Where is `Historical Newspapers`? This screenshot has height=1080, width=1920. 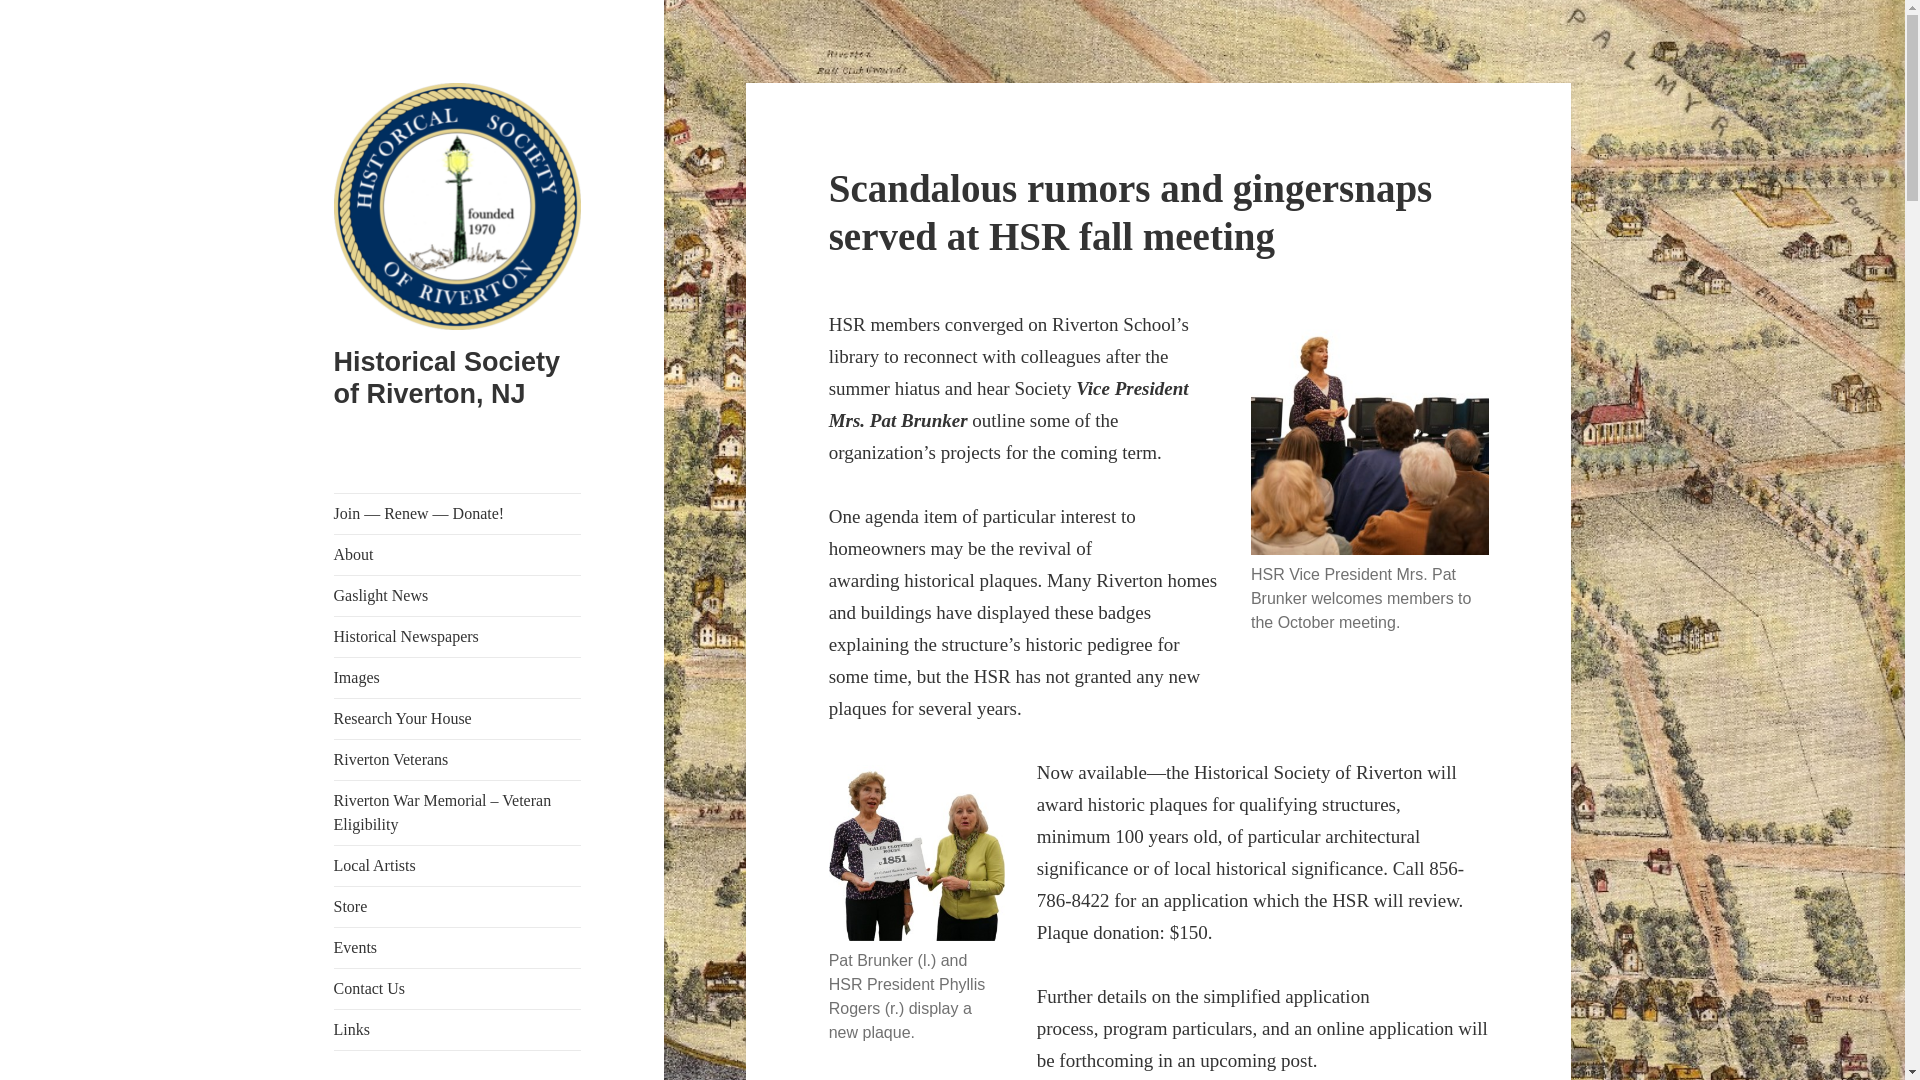 Historical Newspapers is located at coordinates (458, 636).